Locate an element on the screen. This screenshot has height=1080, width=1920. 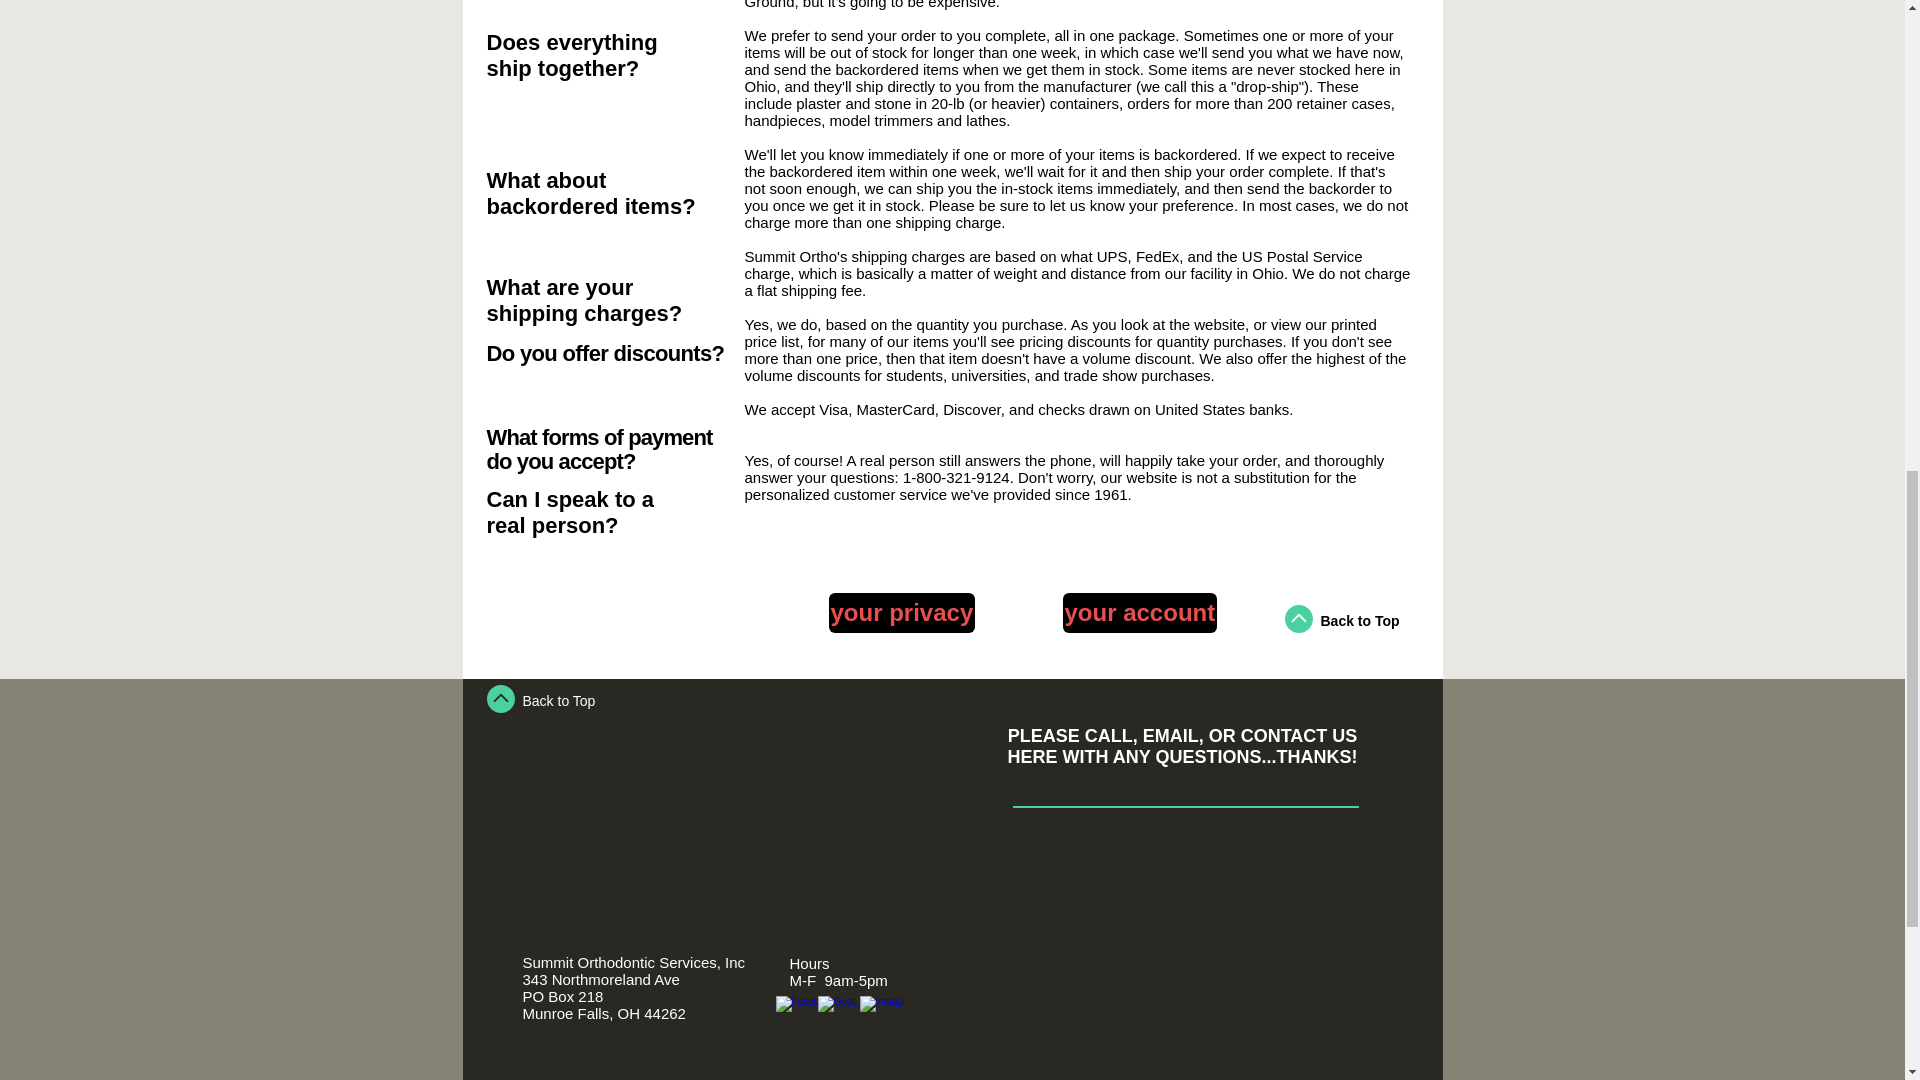
your privacy is located at coordinates (901, 612).